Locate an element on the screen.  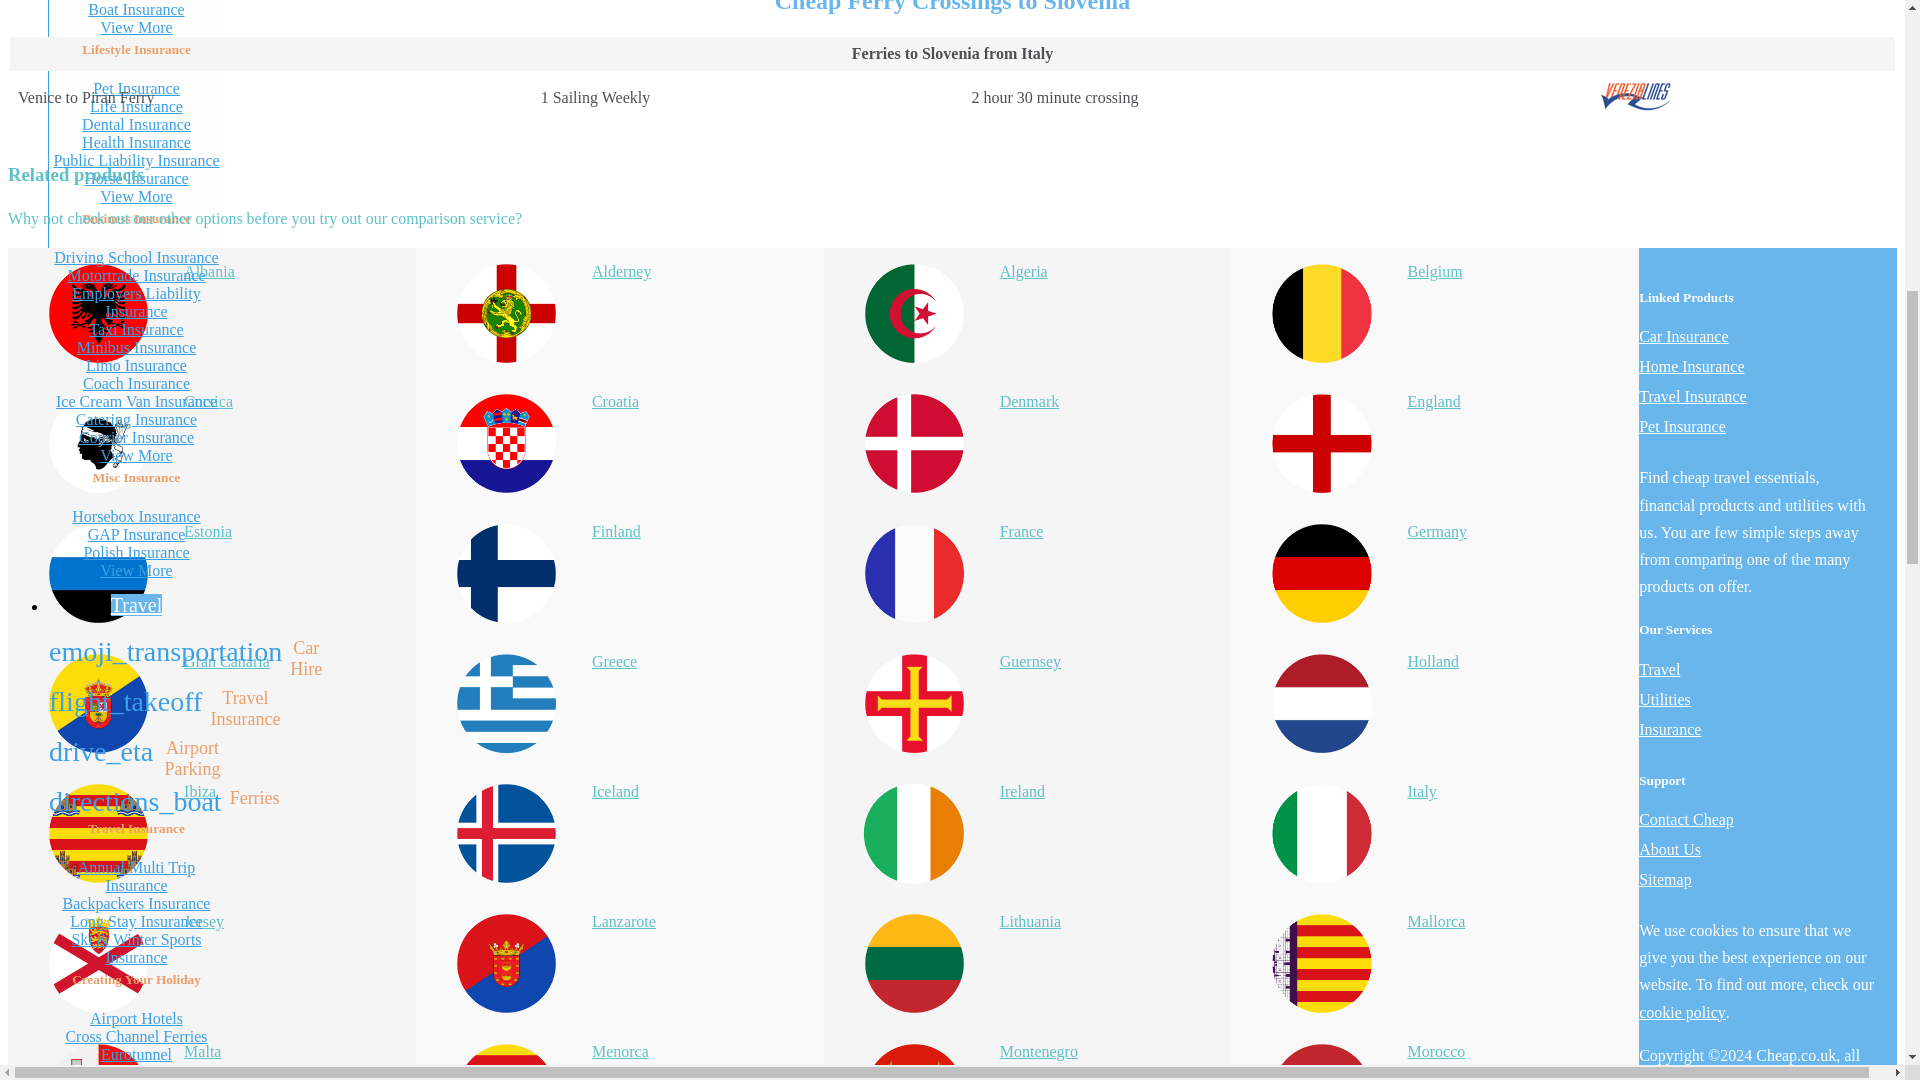
View More is located at coordinates (136, 196).